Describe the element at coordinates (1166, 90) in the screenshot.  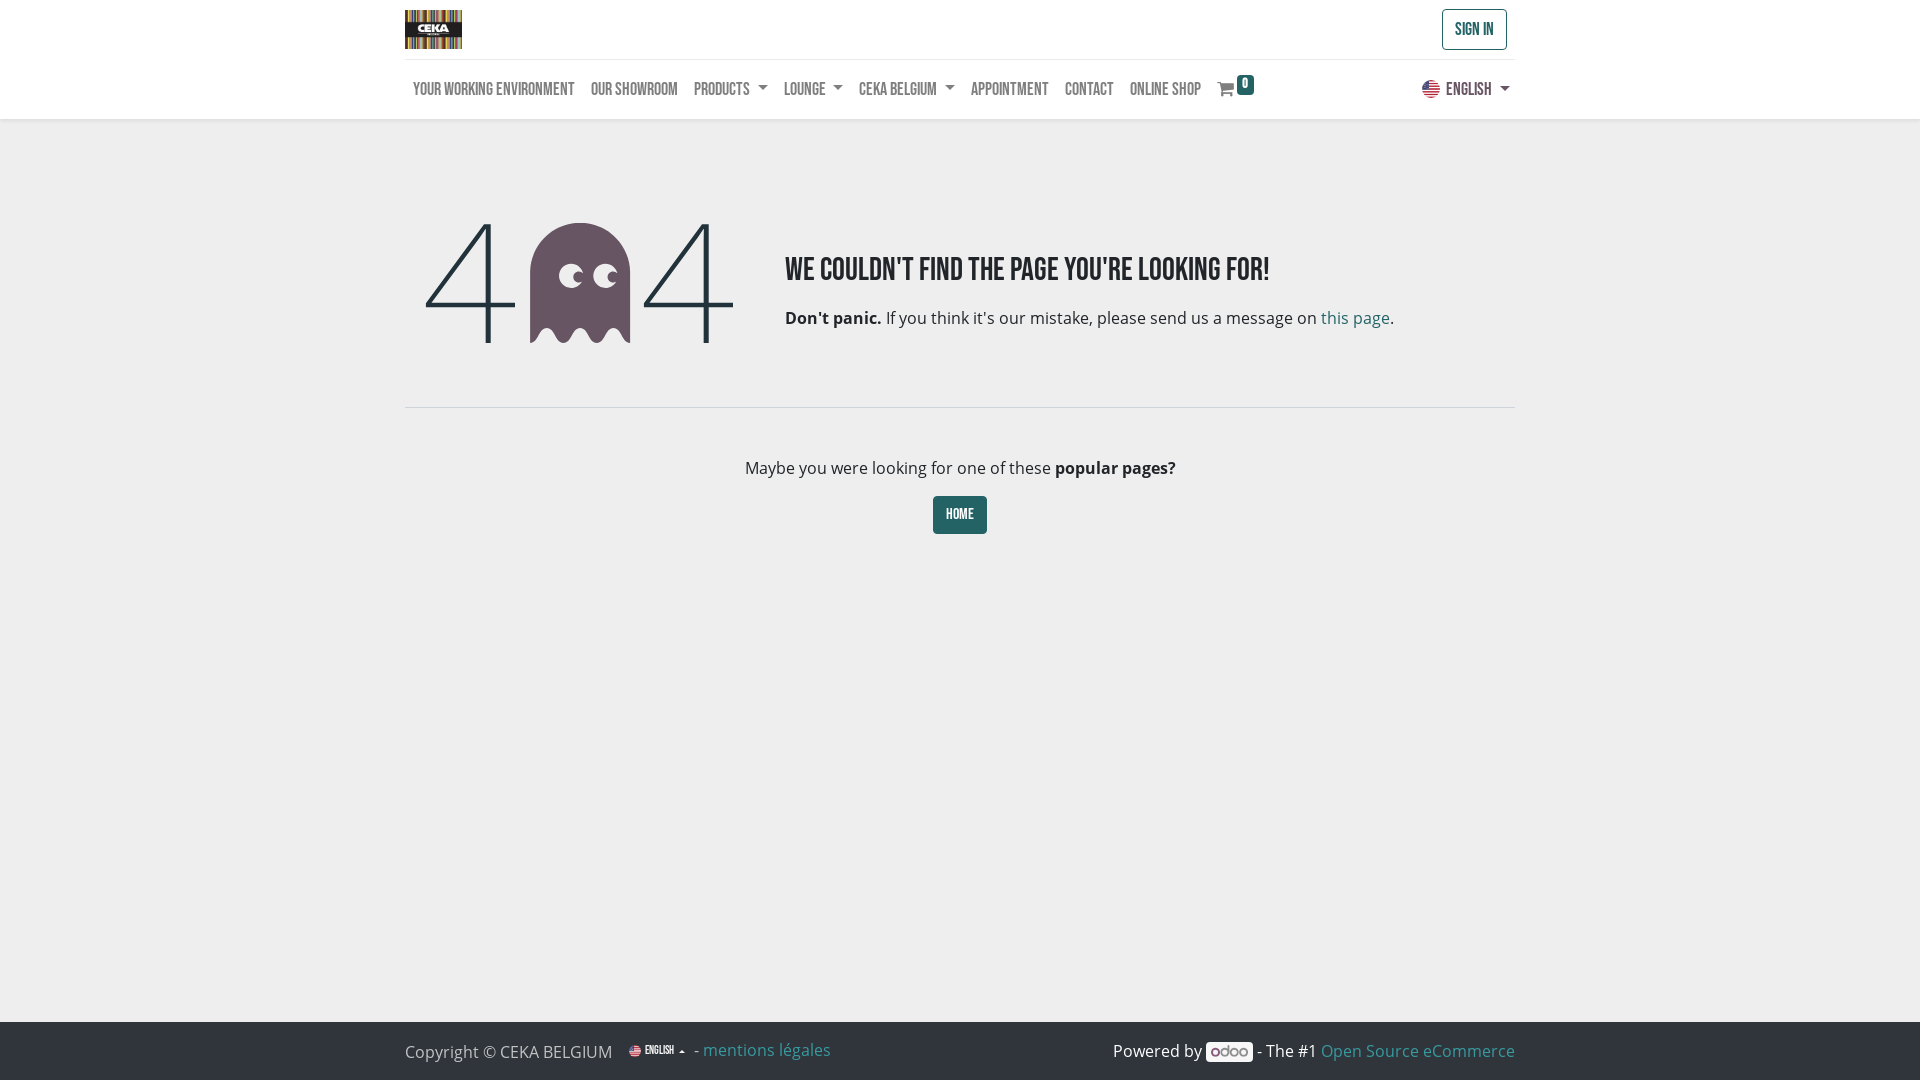
I see `Online shop` at that location.